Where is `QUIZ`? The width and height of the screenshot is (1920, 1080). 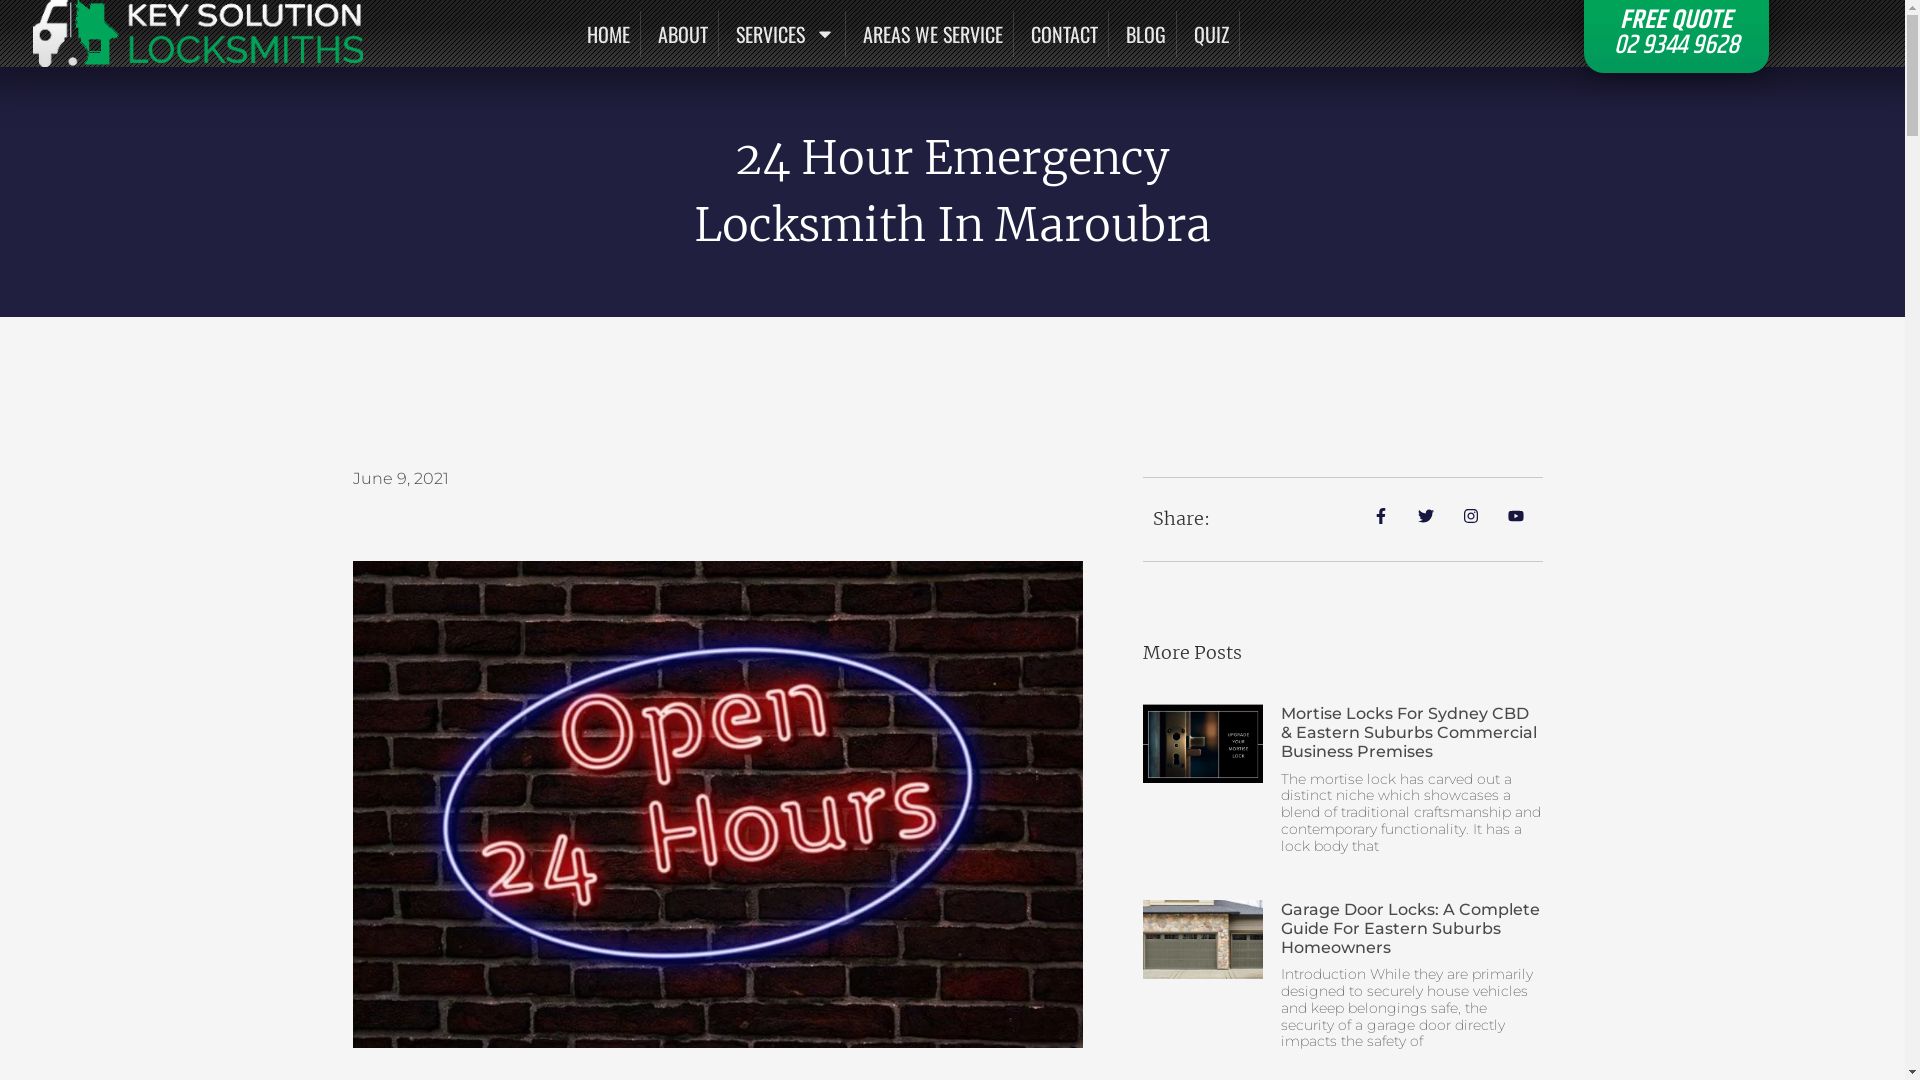
QUIZ is located at coordinates (1216, 34).